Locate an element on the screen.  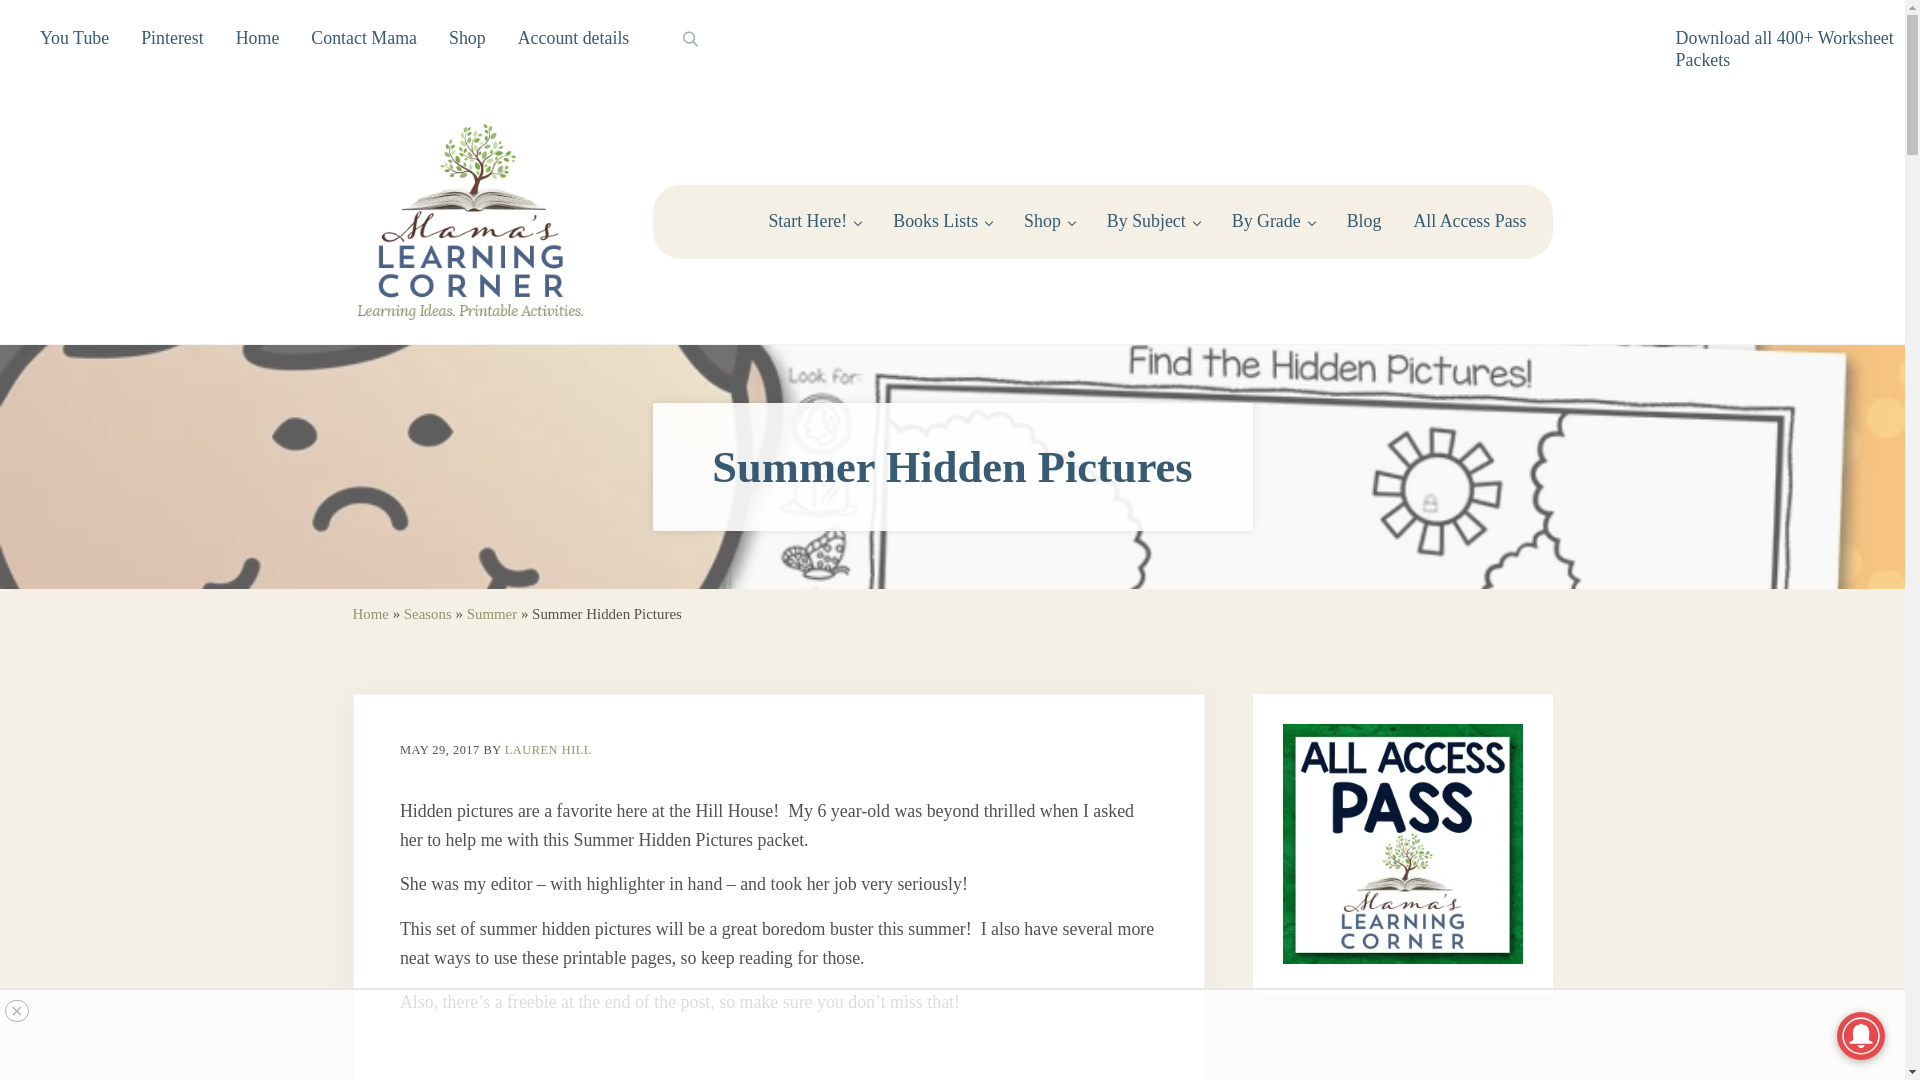
Summer is located at coordinates (491, 614).